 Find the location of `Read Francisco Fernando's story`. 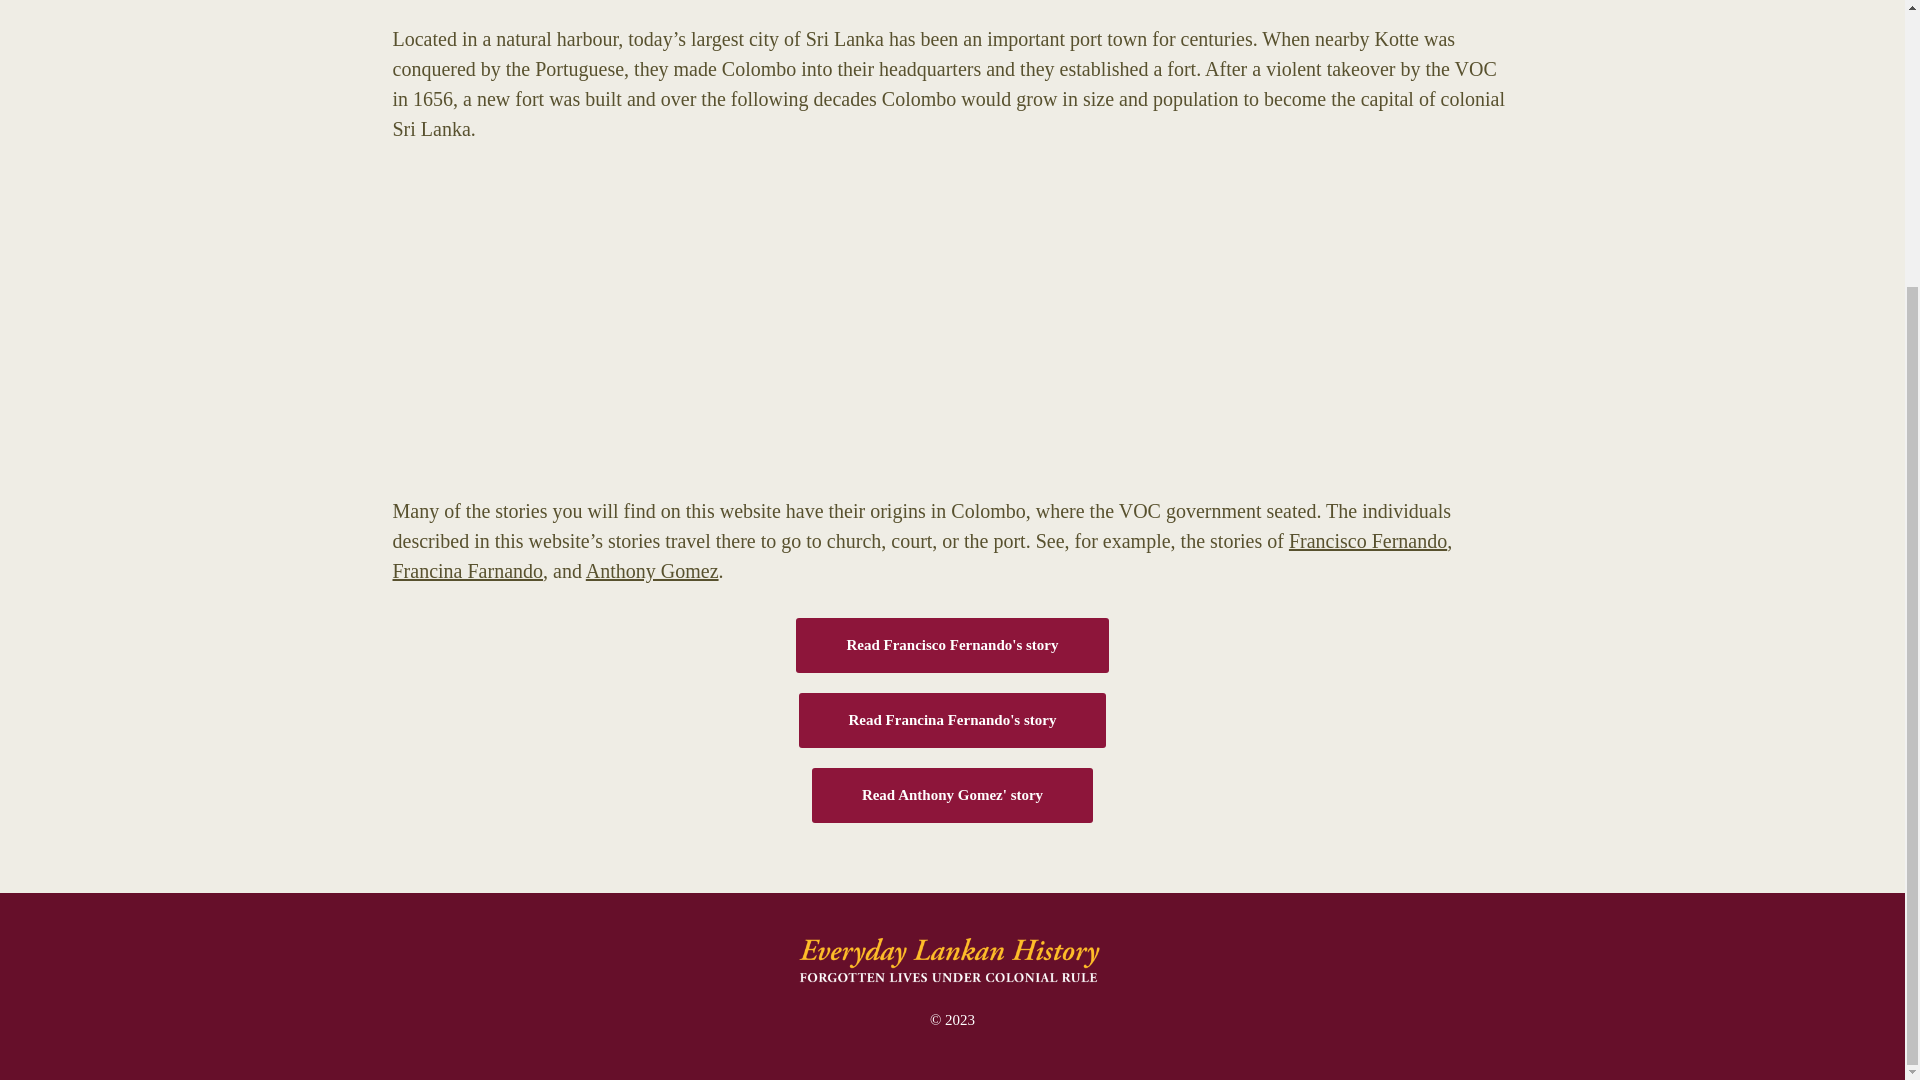

Read Francisco Fernando's story is located at coordinates (952, 644).